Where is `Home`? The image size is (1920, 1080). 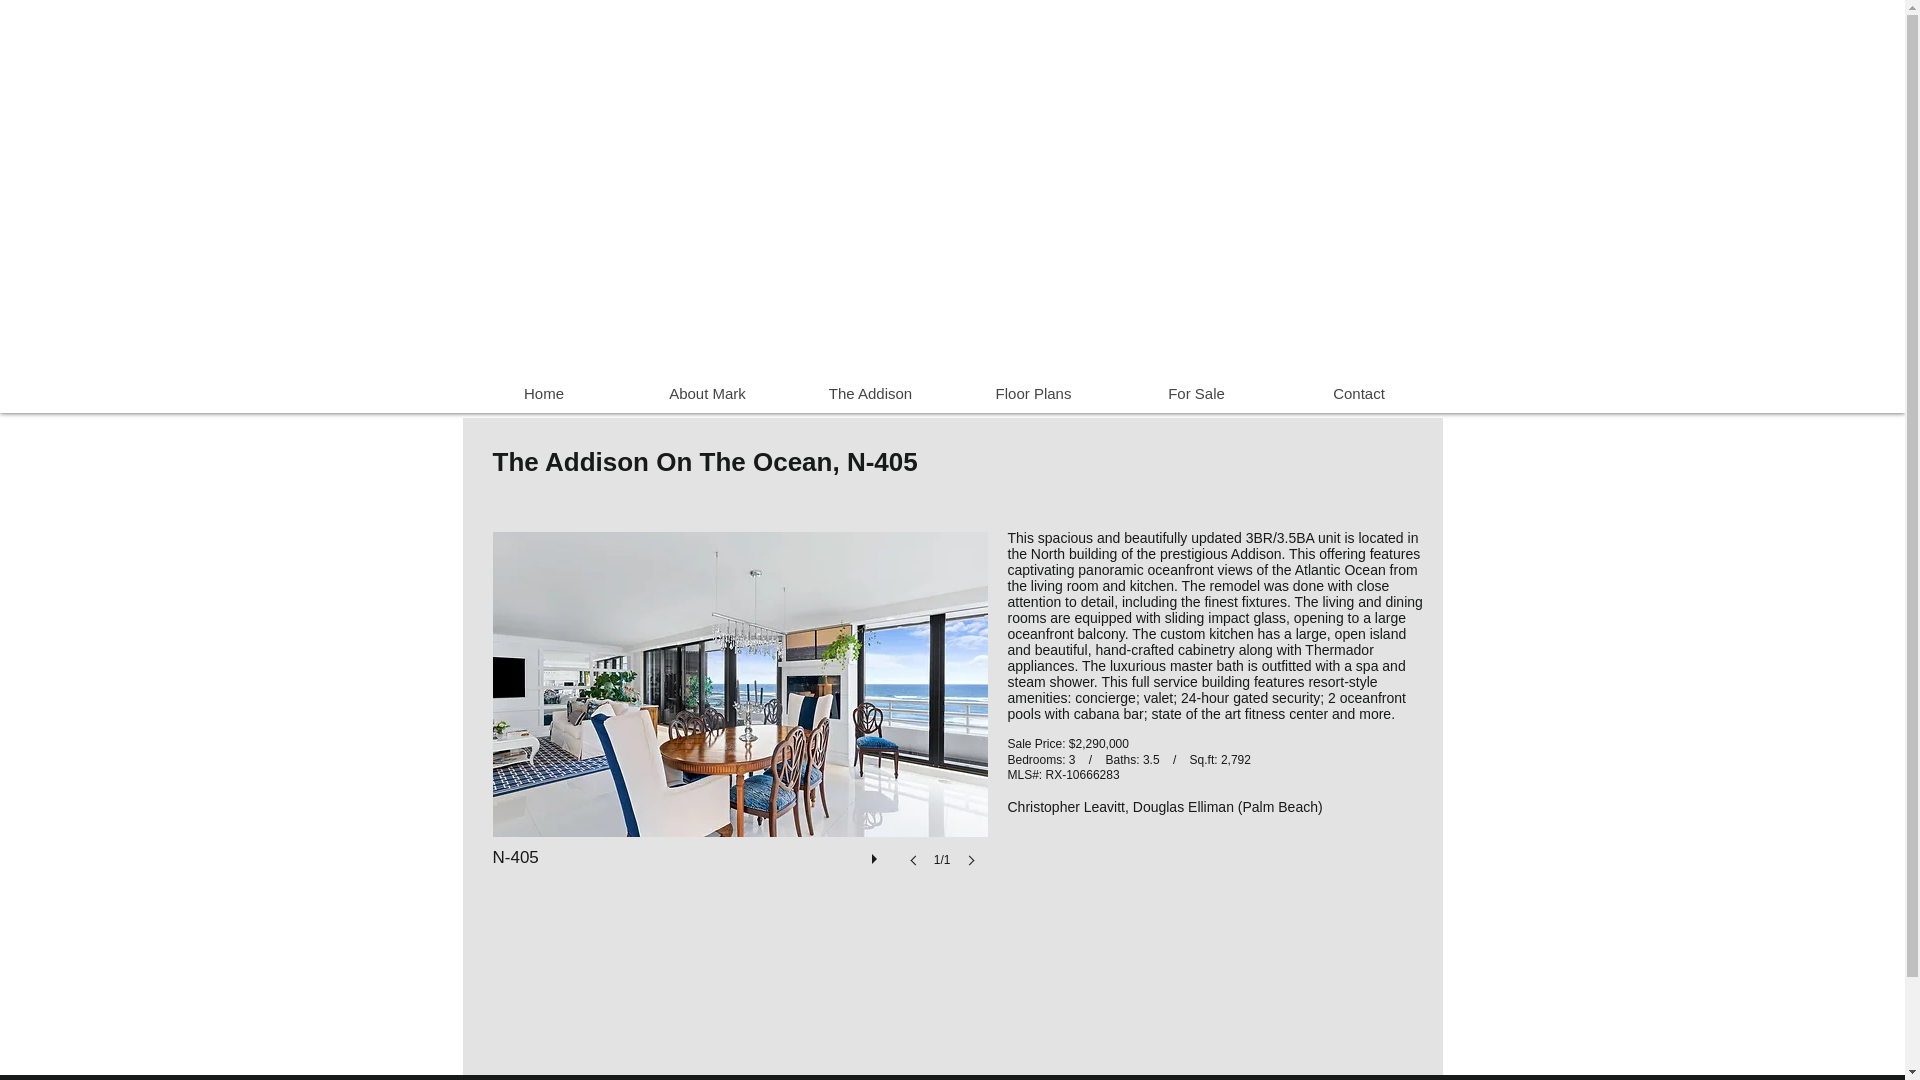
Home is located at coordinates (544, 393).